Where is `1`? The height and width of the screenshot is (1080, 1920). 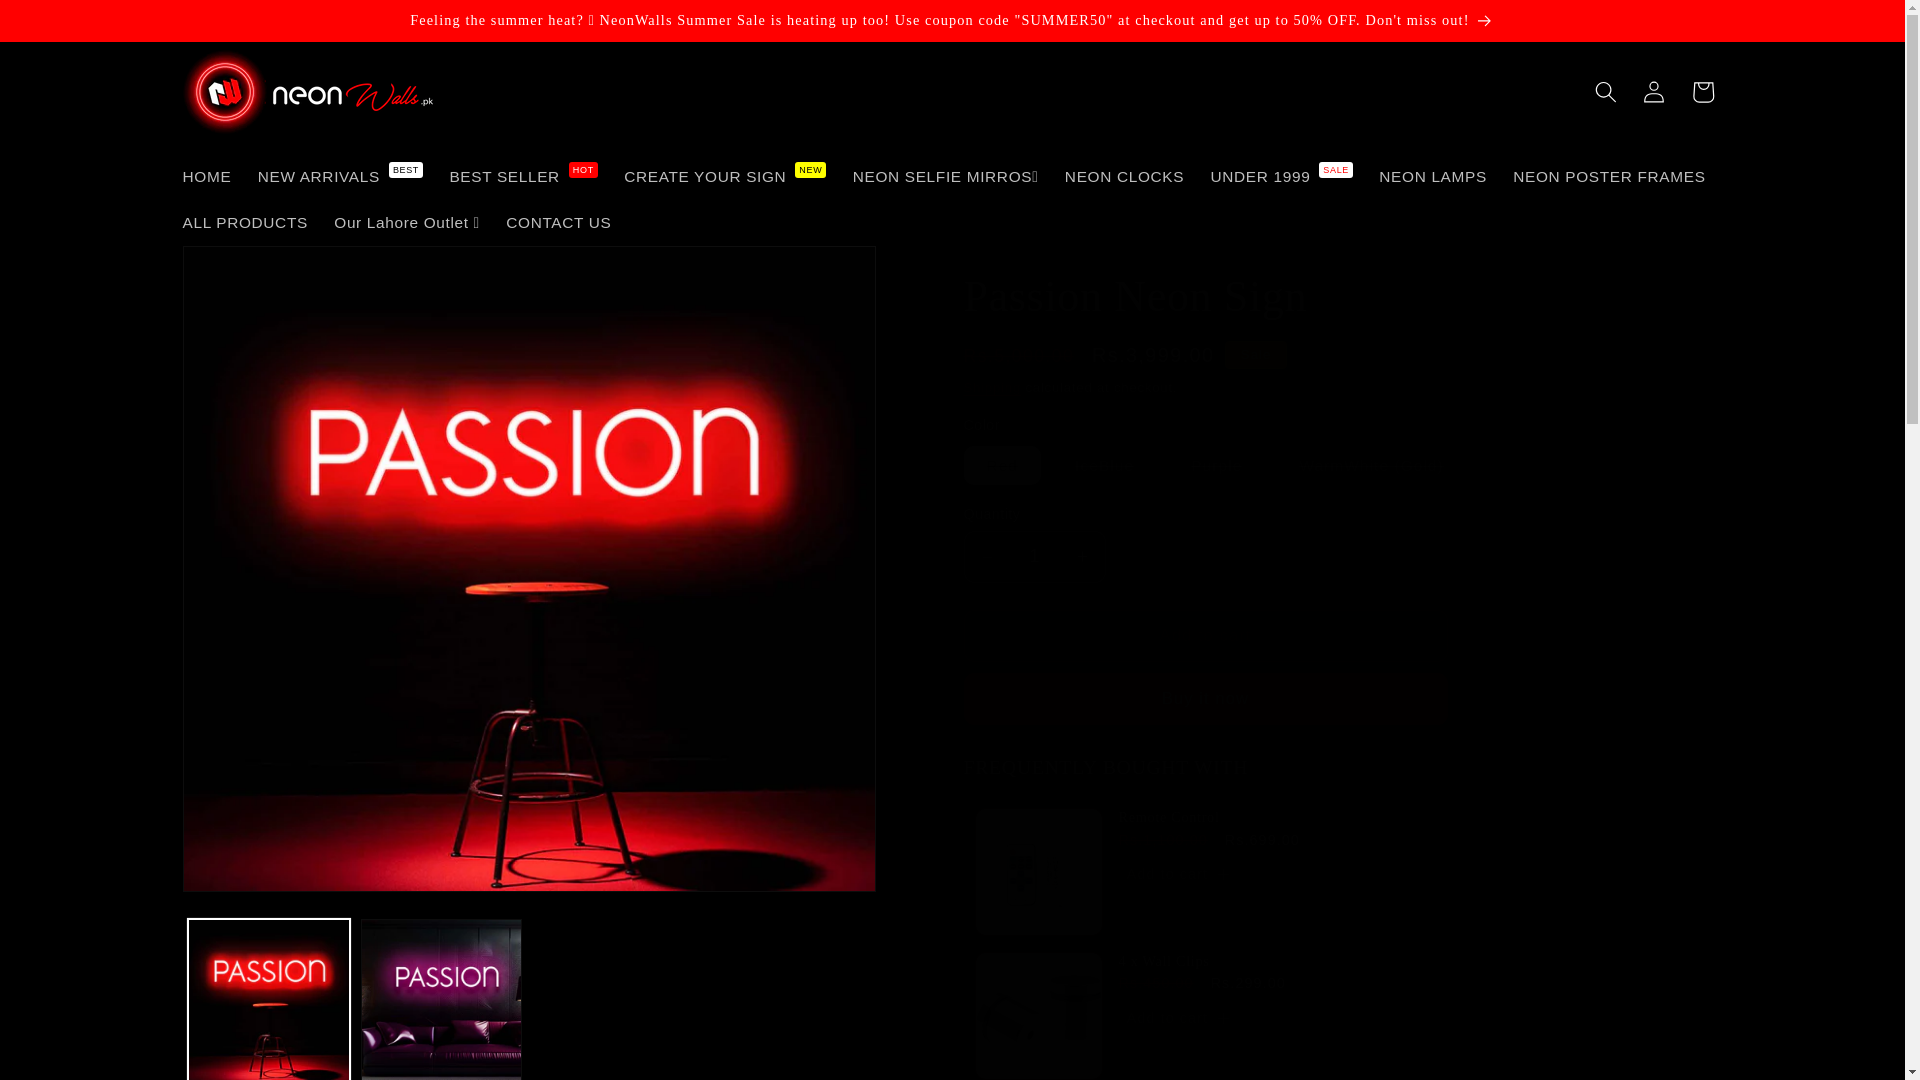 1 is located at coordinates (1034, 557).